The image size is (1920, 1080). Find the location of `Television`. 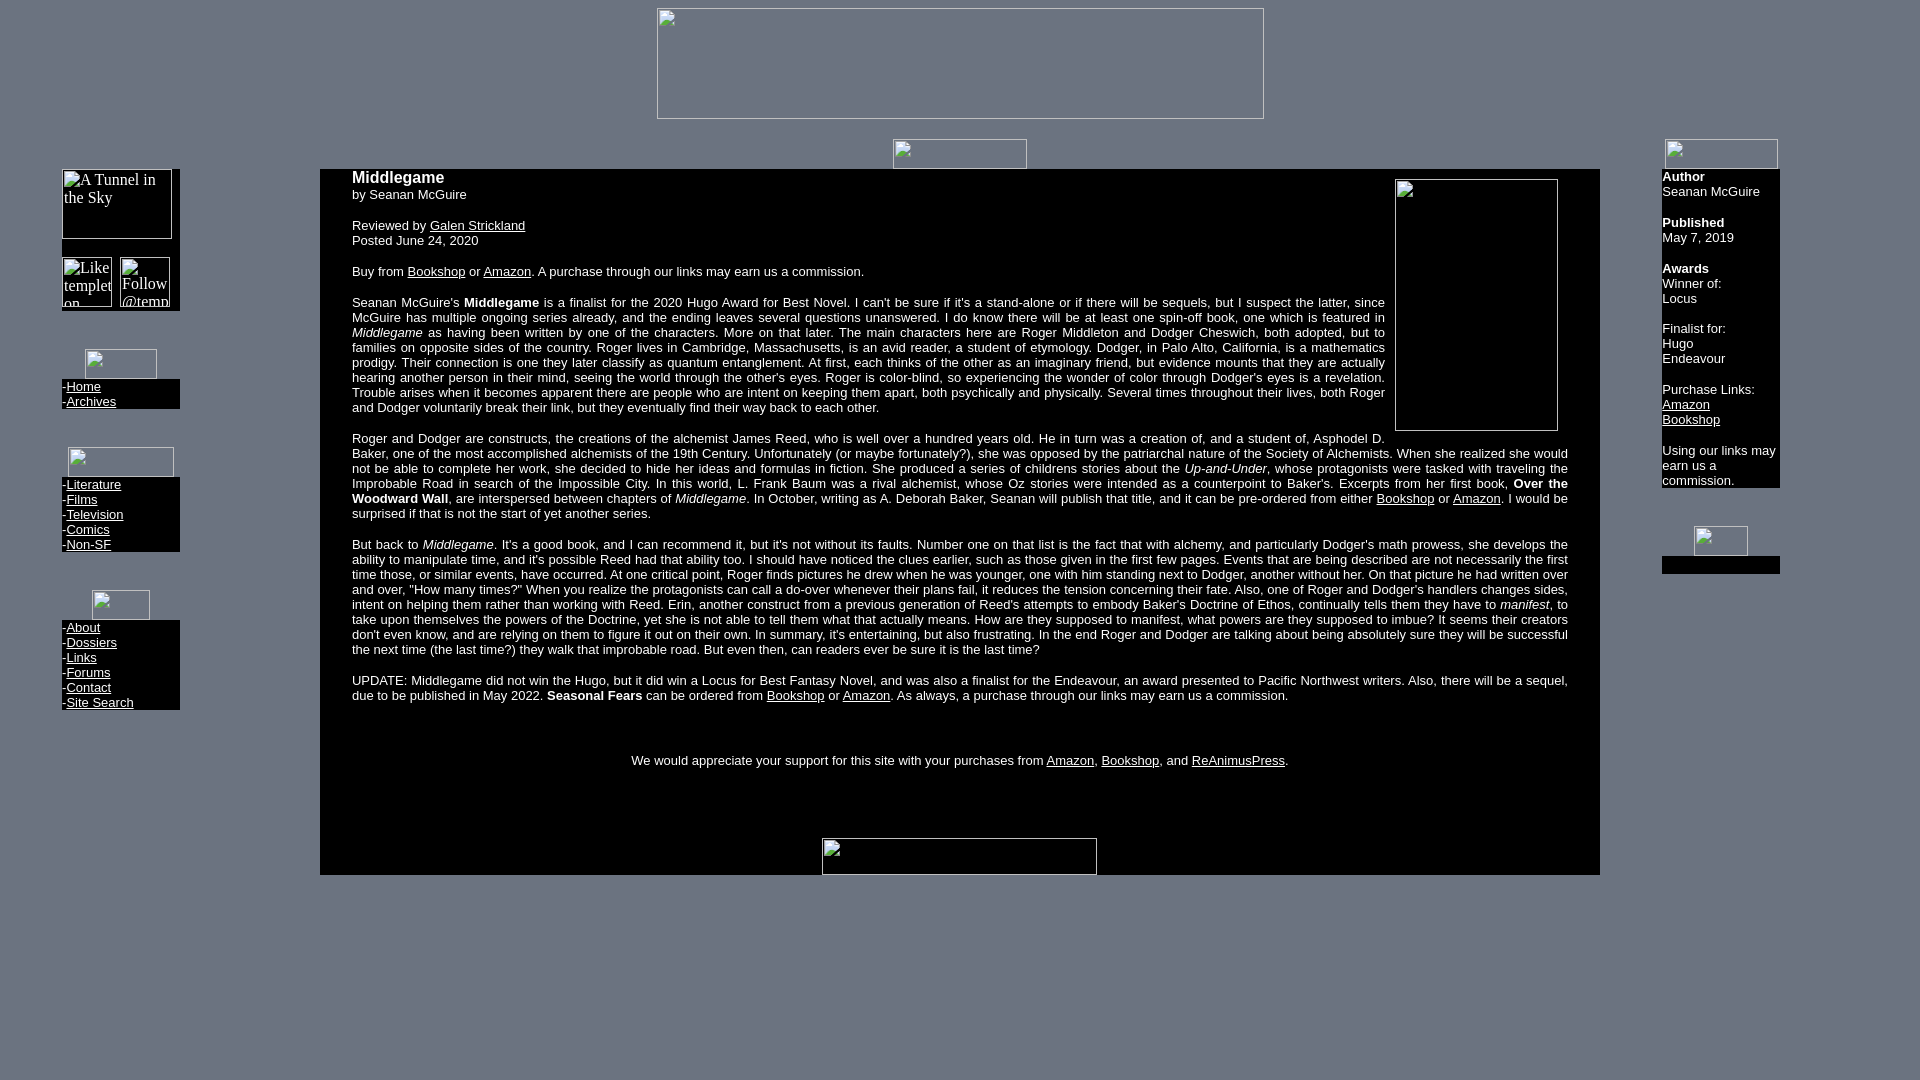

Television is located at coordinates (94, 514).